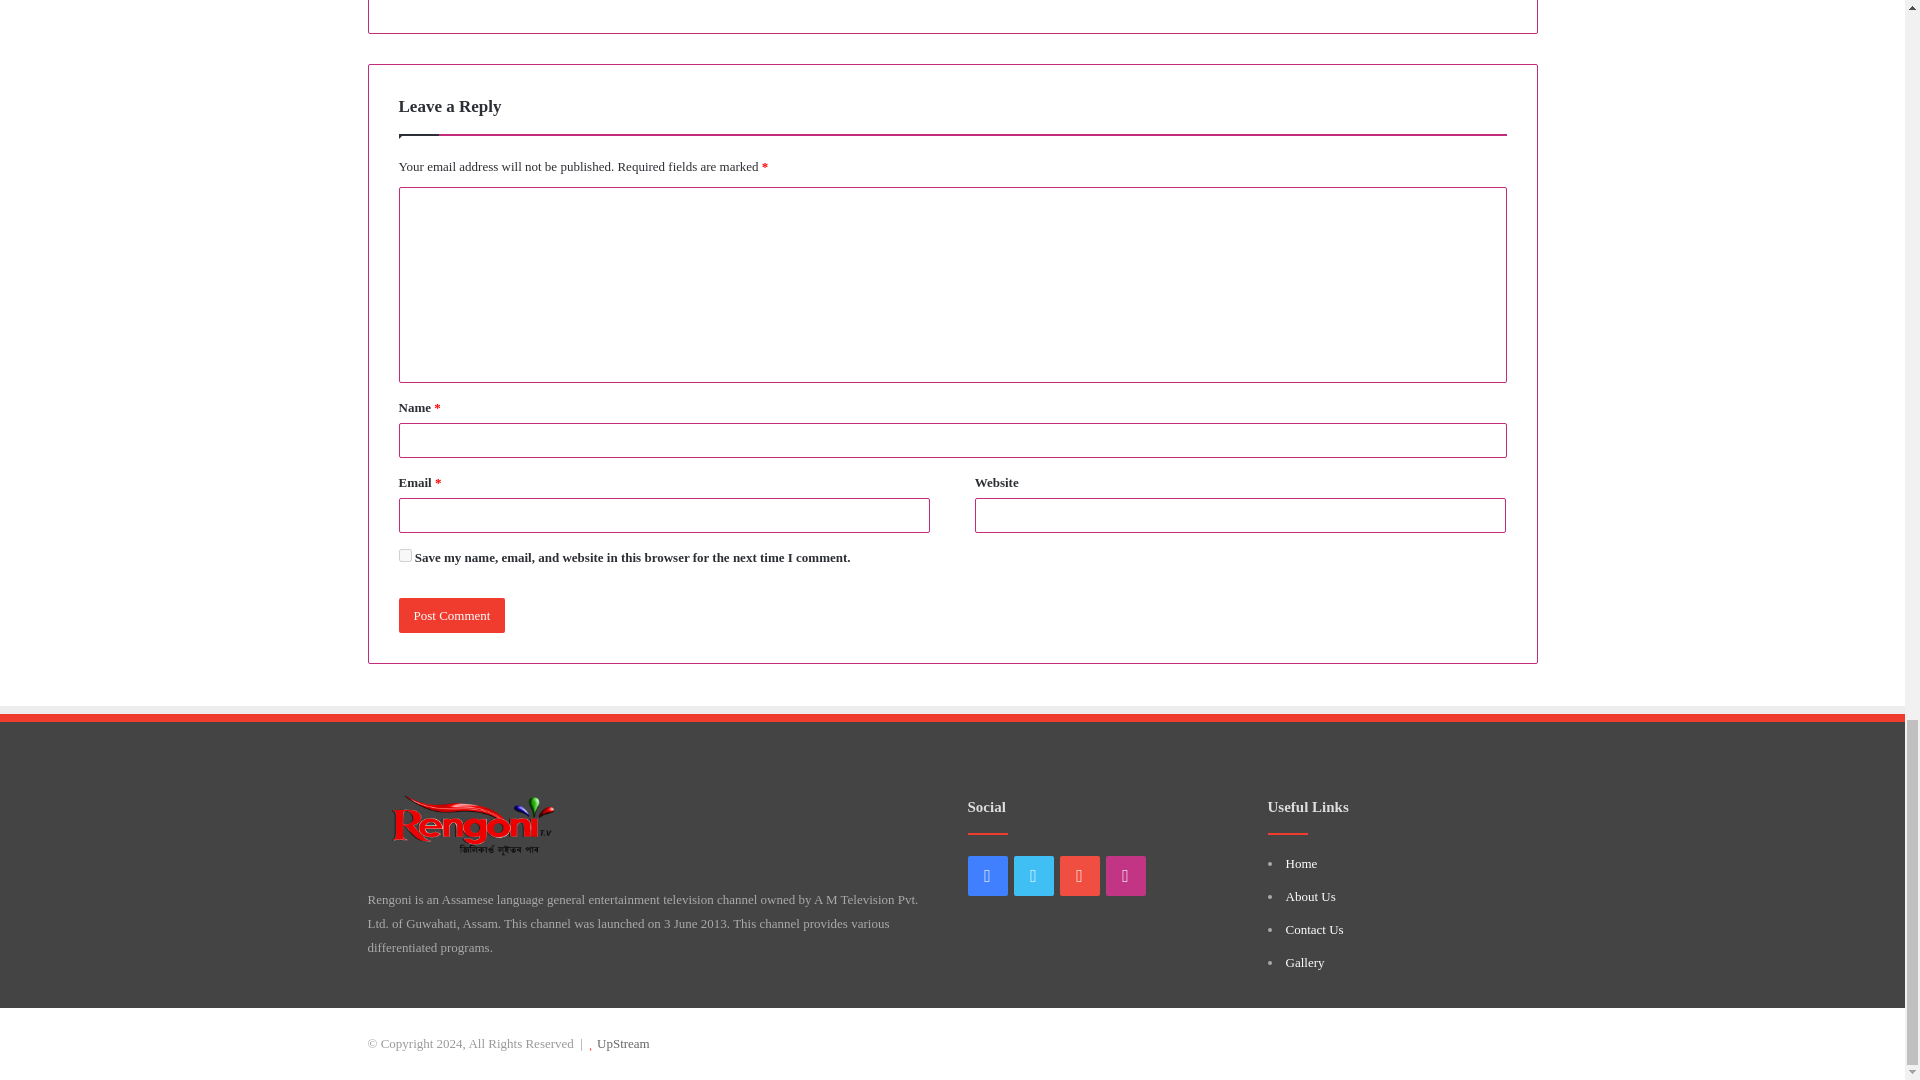 Image resolution: width=1920 pixels, height=1080 pixels. Describe the element at coordinates (404, 554) in the screenshot. I see `yes` at that location.